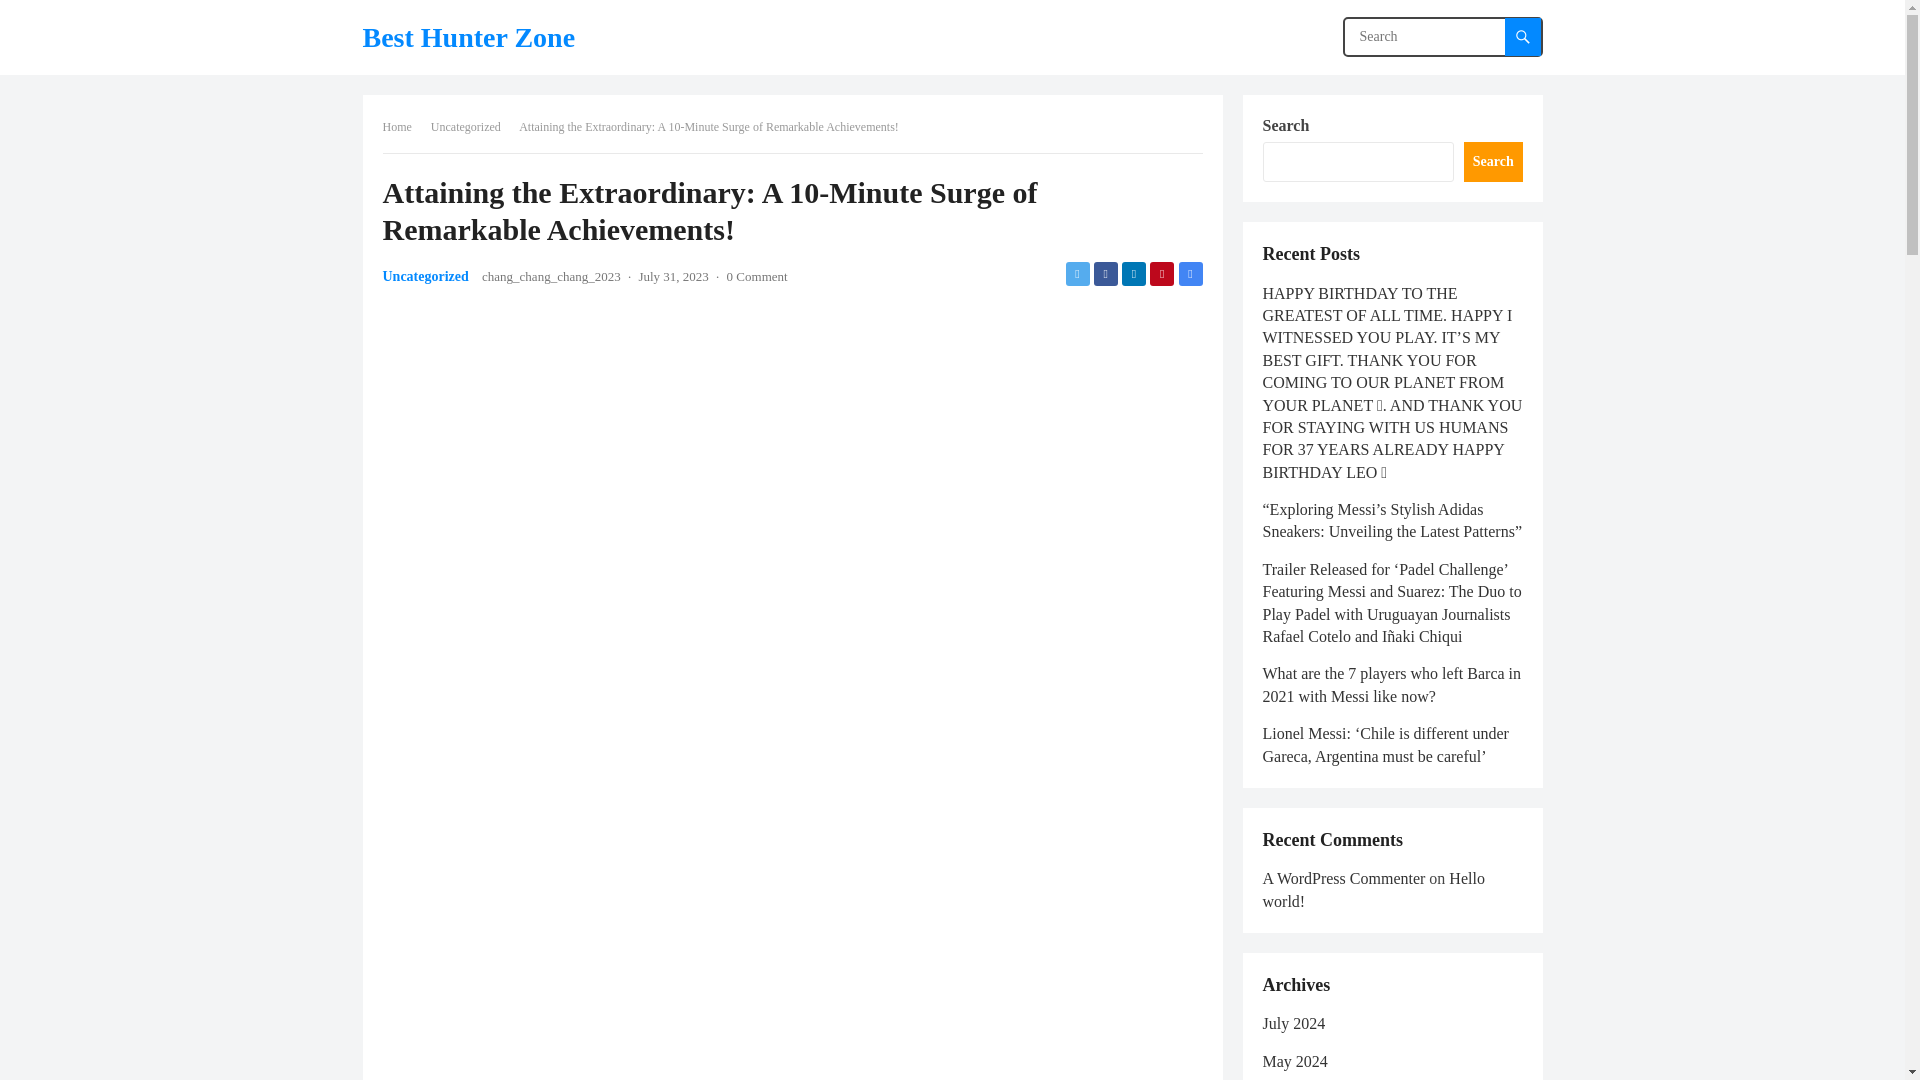  What do you see at coordinates (403, 126) in the screenshot?
I see `Home` at bounding box center [403, 126].